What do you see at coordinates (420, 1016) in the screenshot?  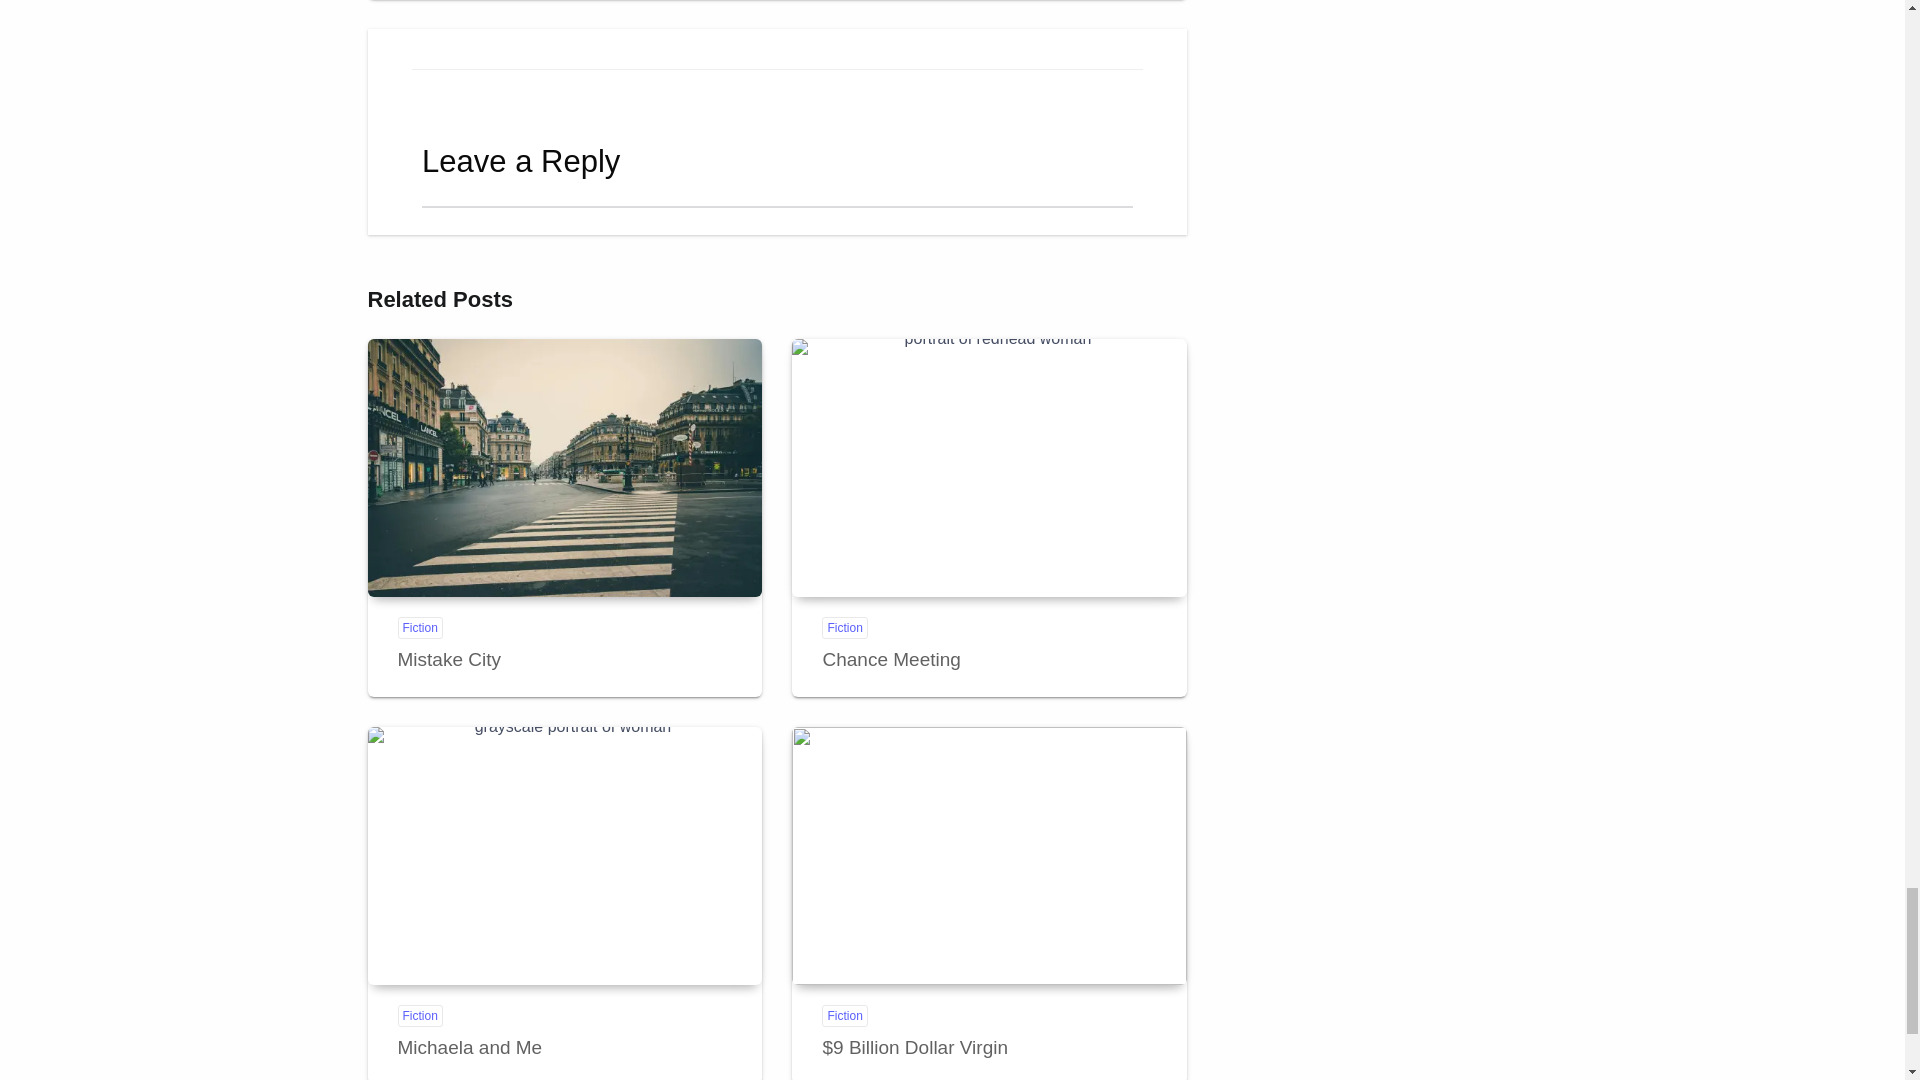 I see `Fiction` at bounding box center [420, 1016].